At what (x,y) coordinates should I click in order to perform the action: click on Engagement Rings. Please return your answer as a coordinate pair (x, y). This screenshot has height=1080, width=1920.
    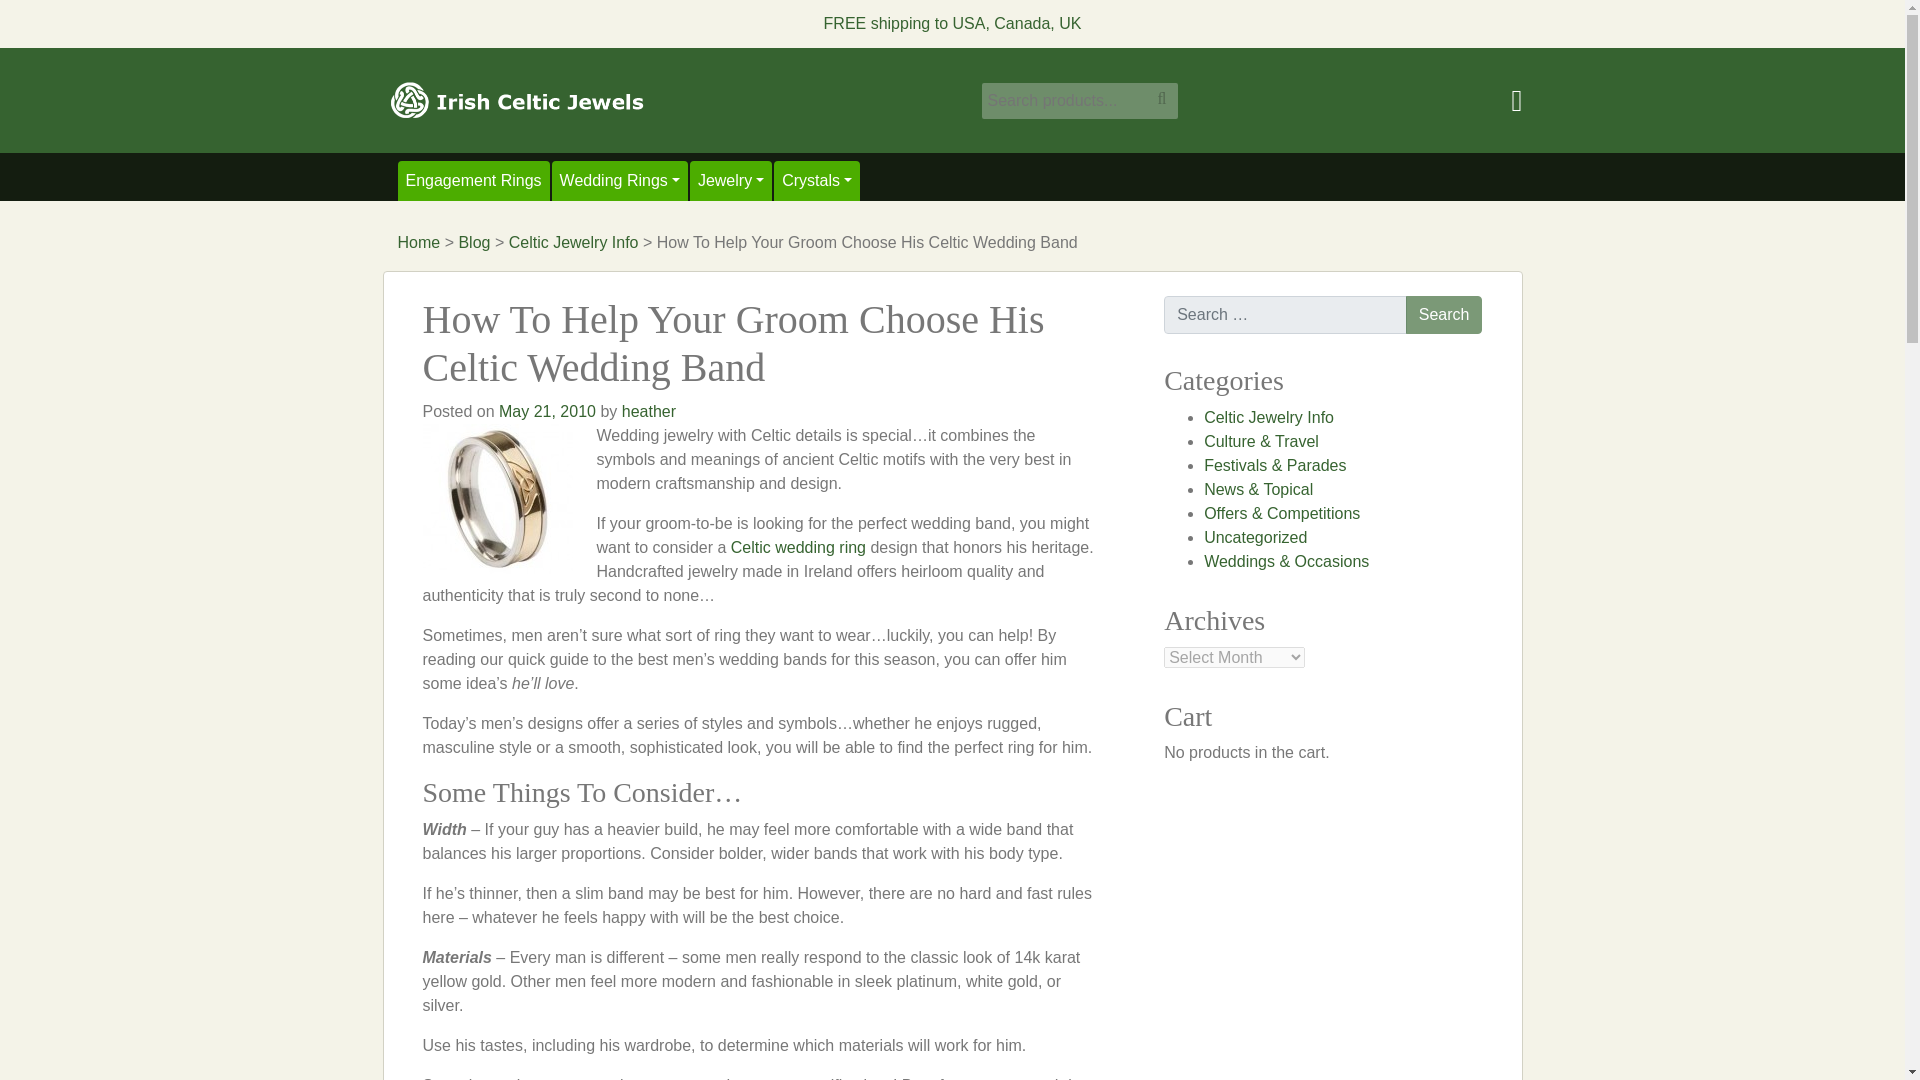
    Looking at the image, I should click on (473, 180).